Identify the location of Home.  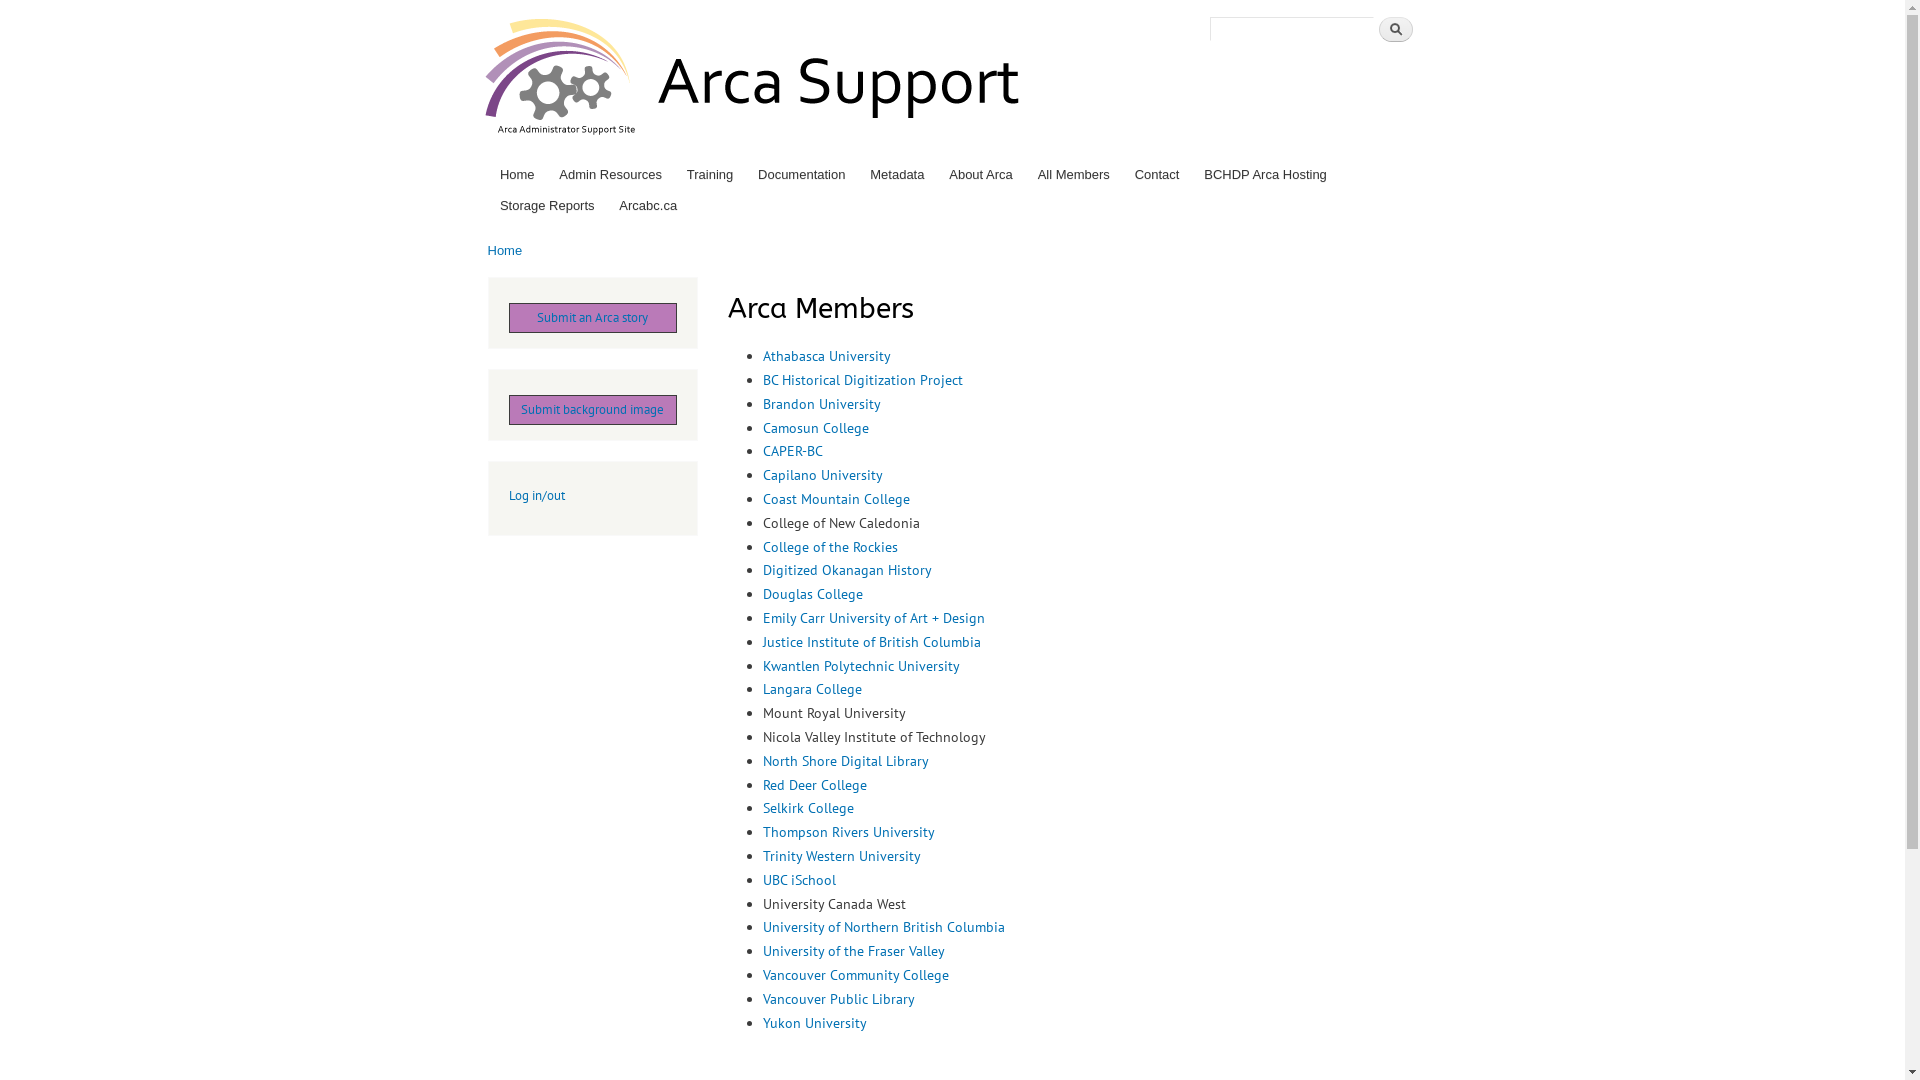
(506, 250).